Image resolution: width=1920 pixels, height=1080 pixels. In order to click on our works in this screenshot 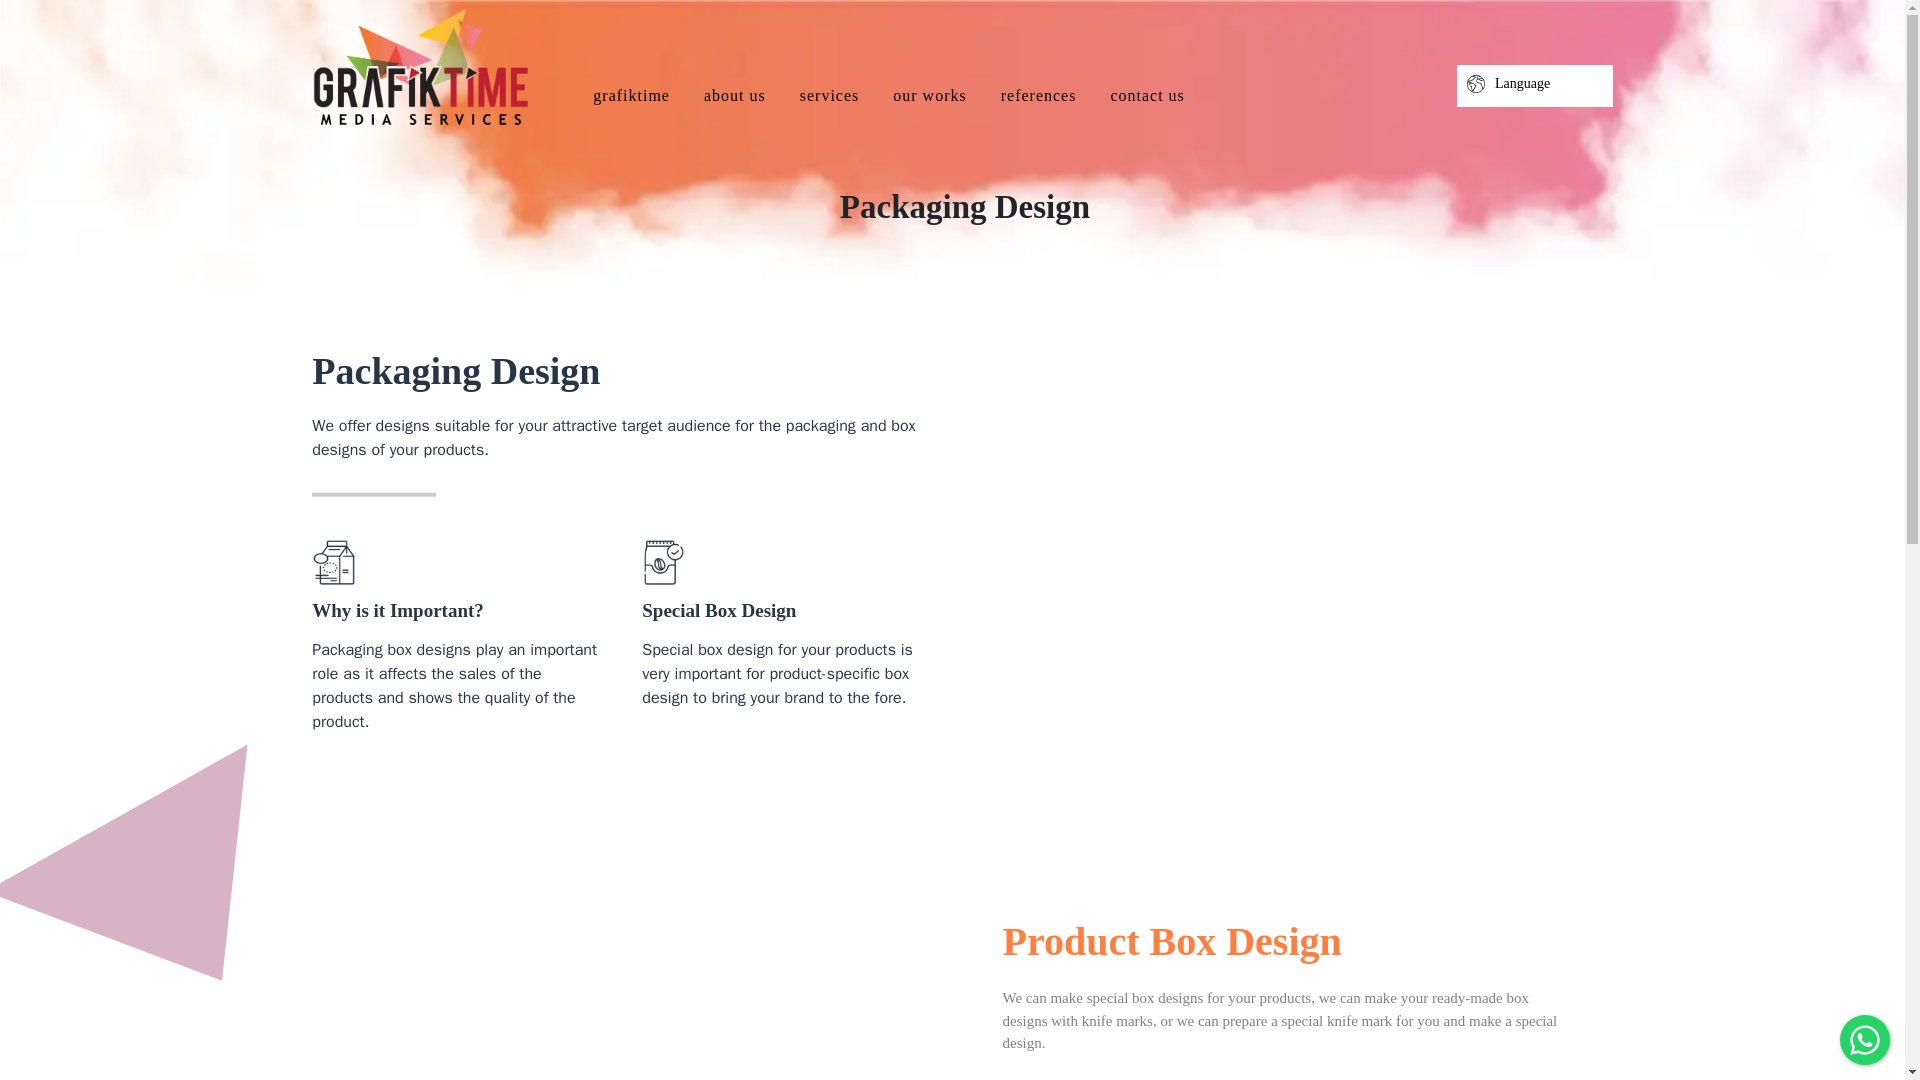, I will do `click(929, 94)`.